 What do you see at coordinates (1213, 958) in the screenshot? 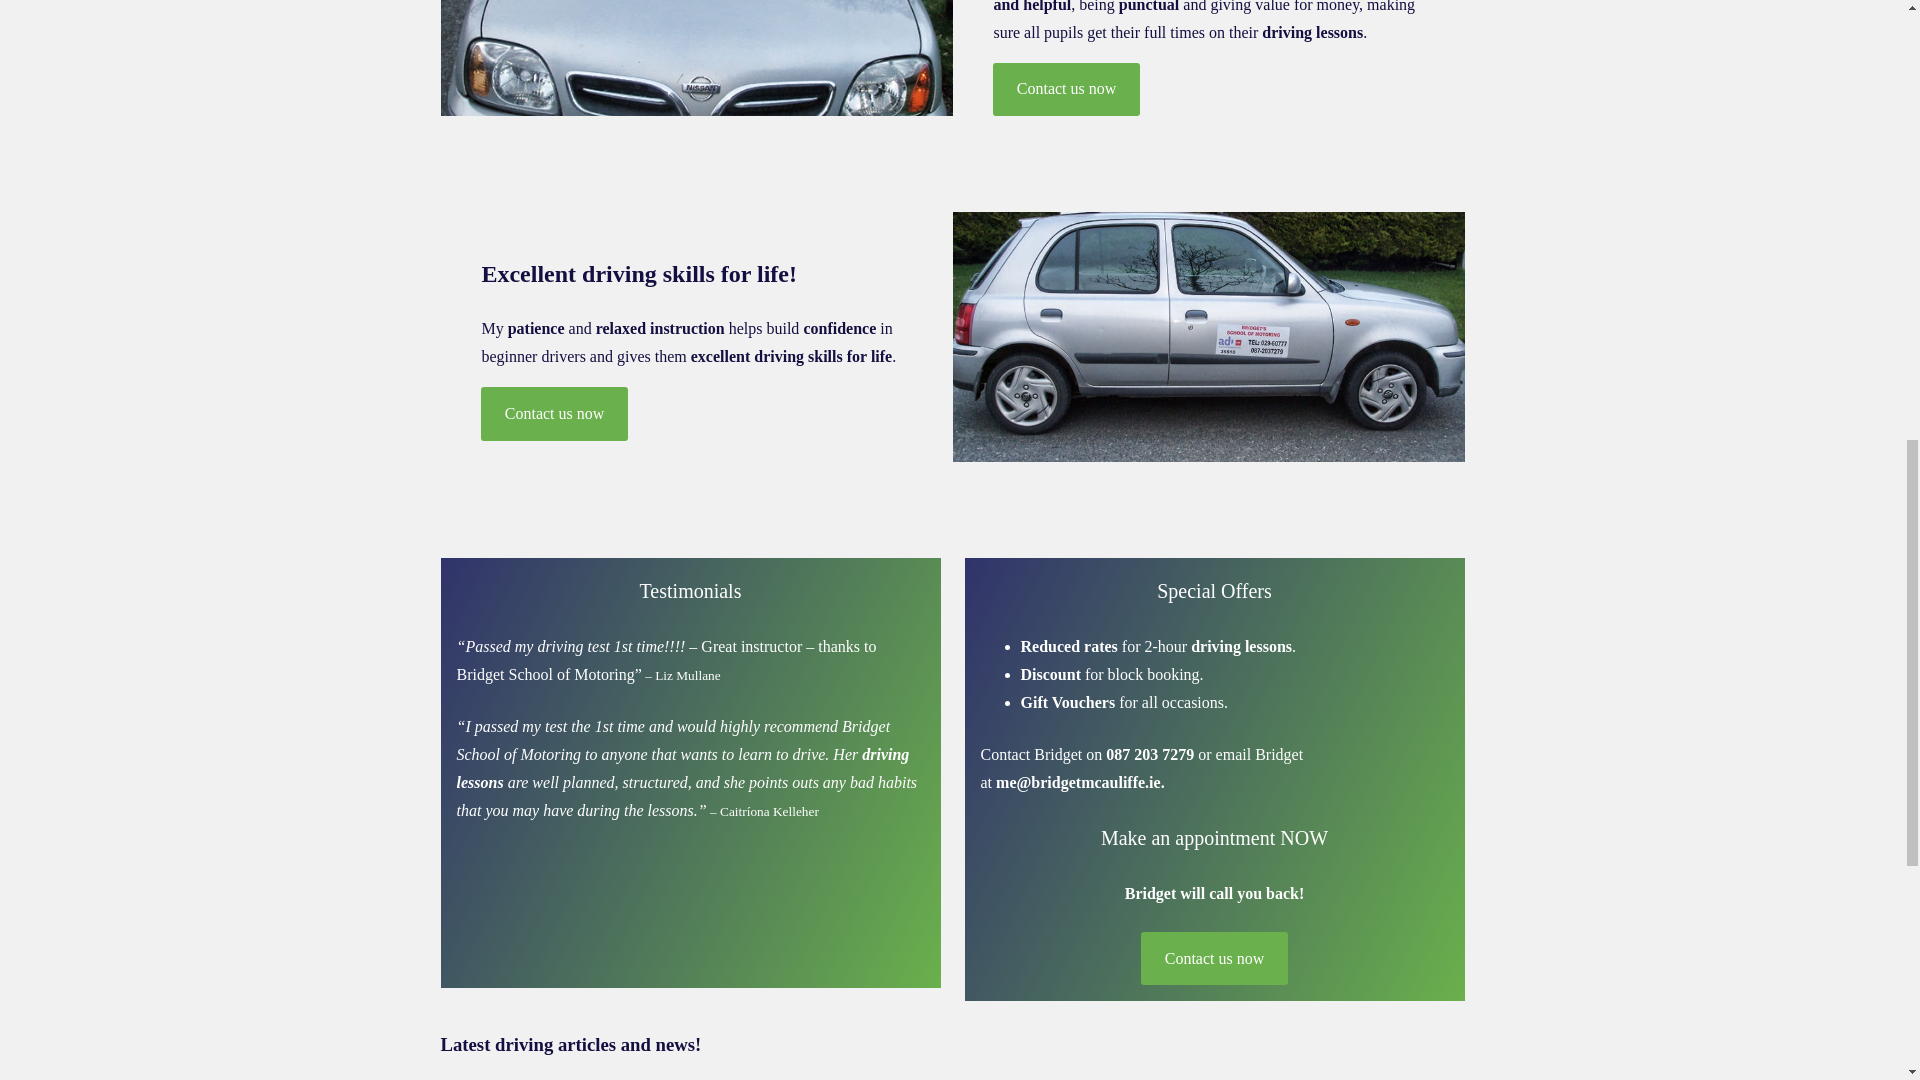
I see `Contact us now` at bounding box center [1213, 958].